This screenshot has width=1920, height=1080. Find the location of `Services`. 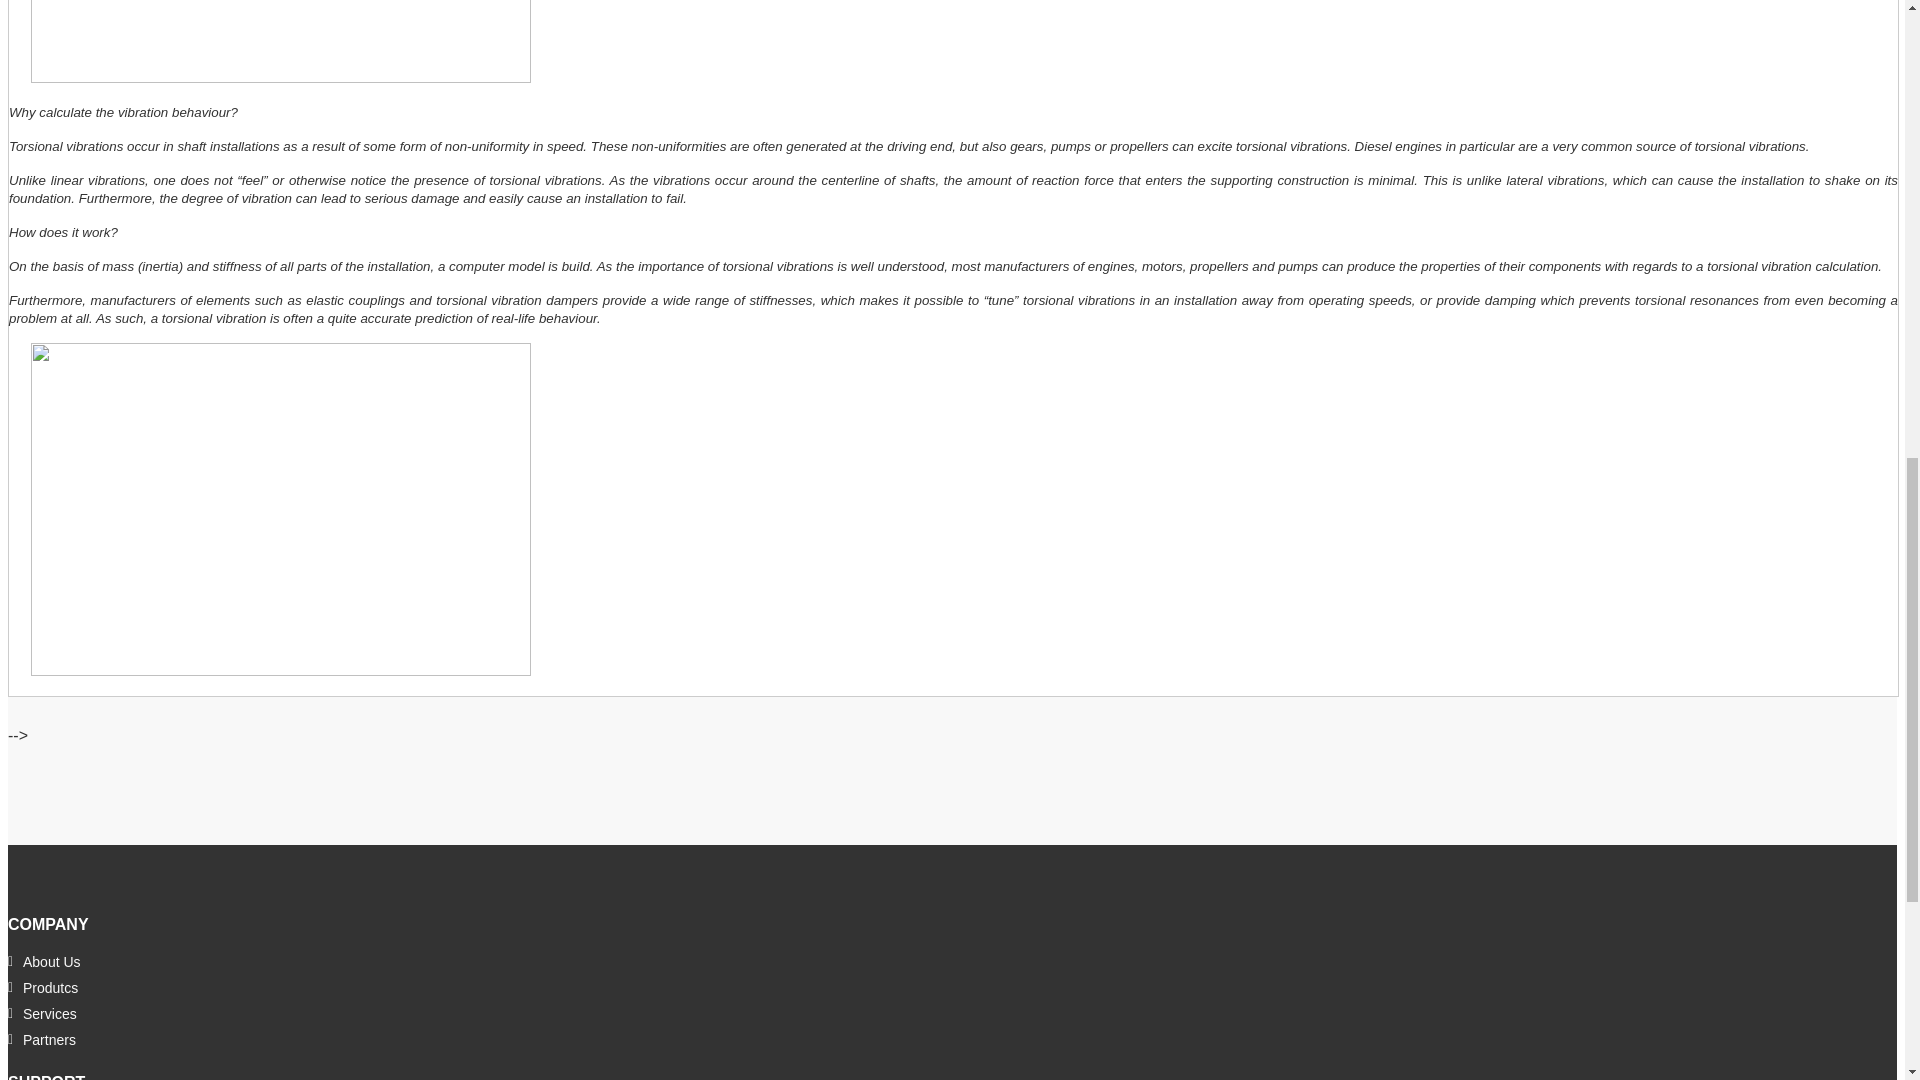

Services is located at coordinates (42, 1014).